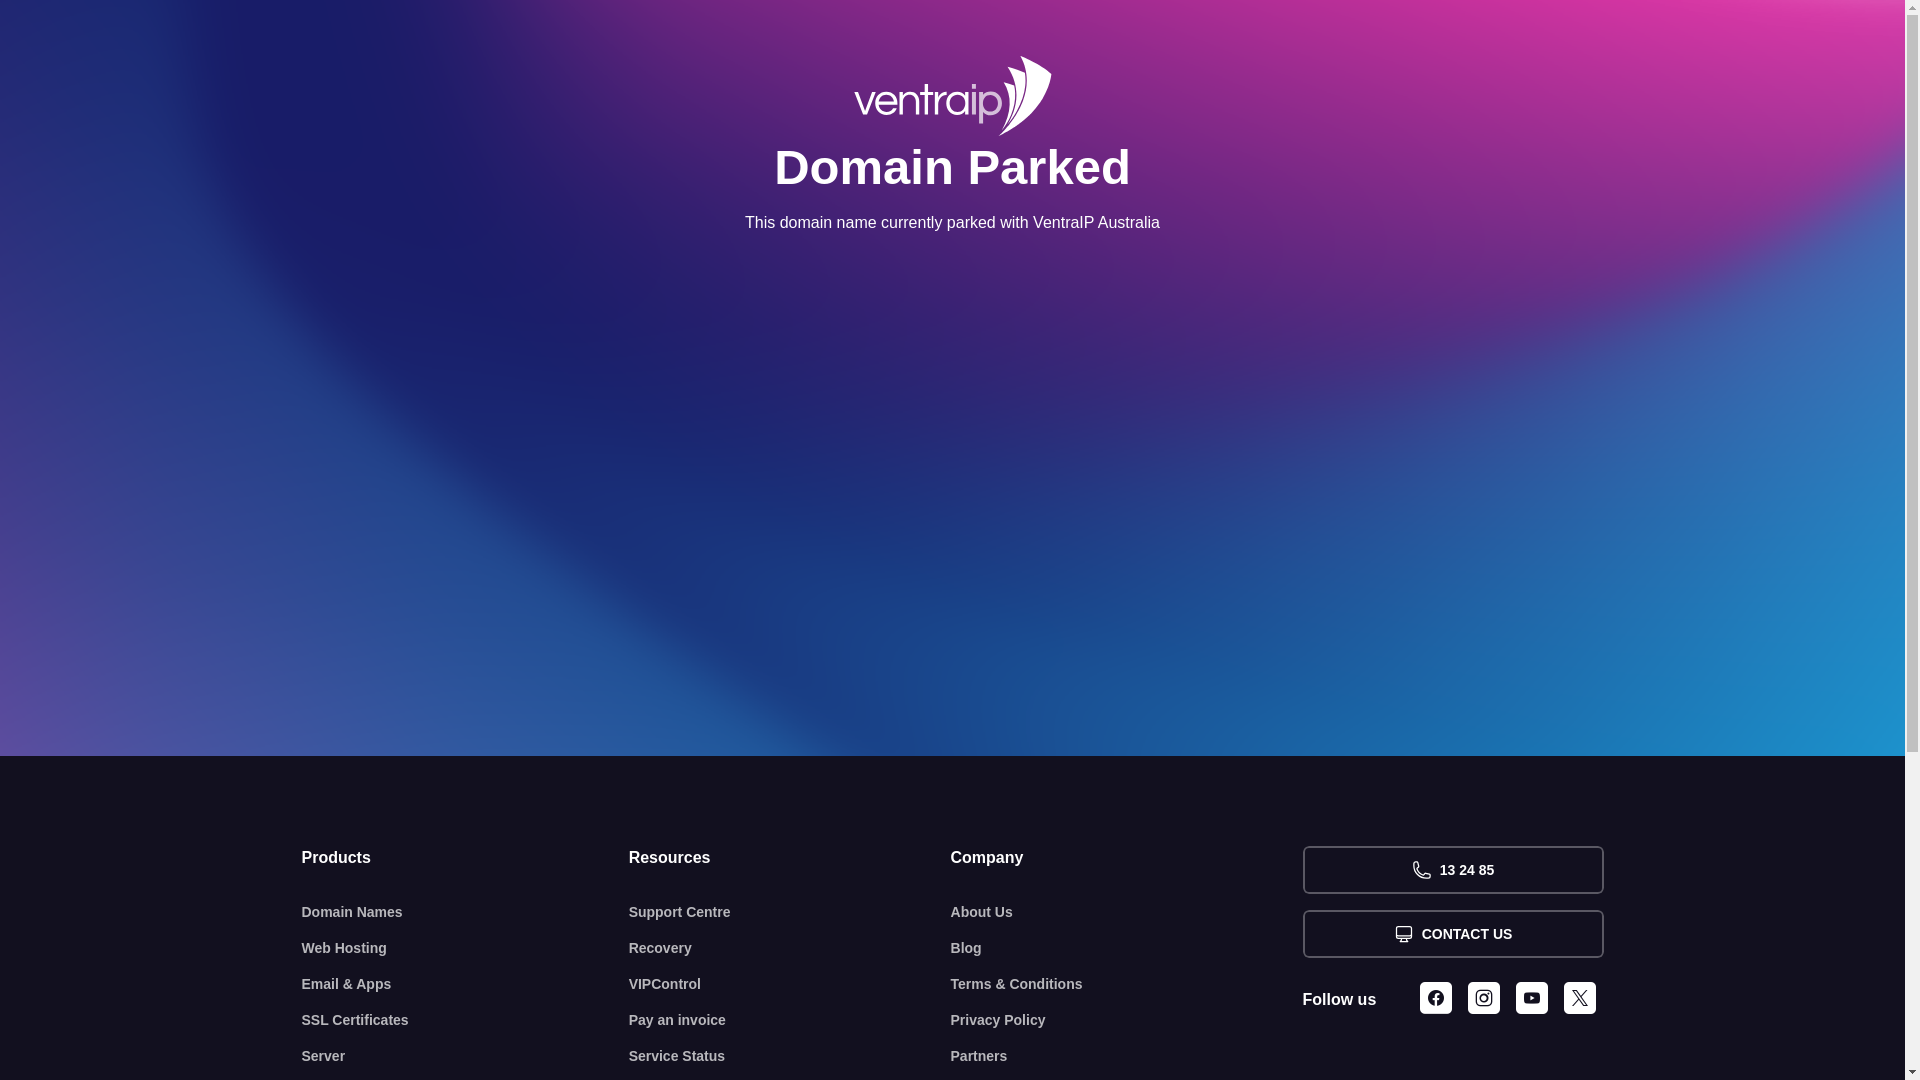 Image resolution: width=1920 pixels, height=1080 pixels. Describe the element at coordinates (1127, 948) in the screenshot. I see `Blog` at that location.